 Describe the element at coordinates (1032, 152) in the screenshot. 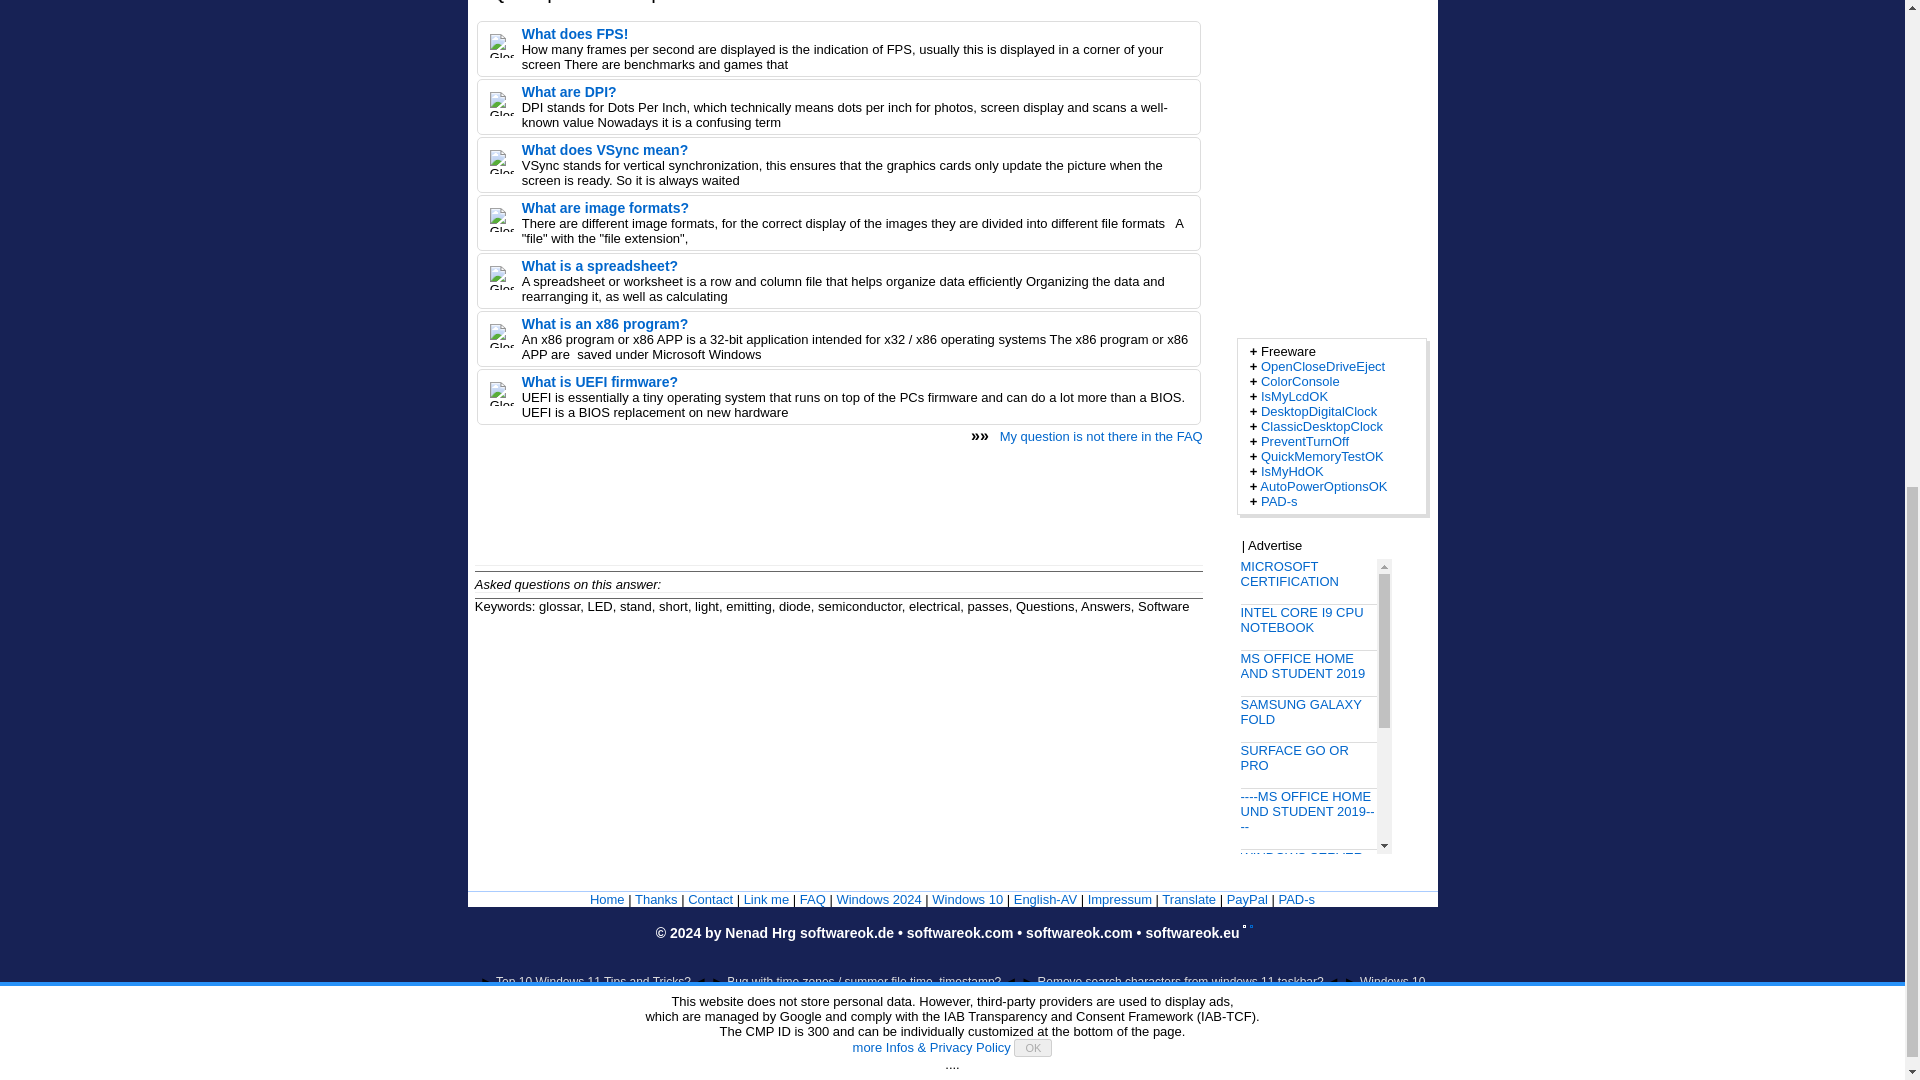

I see ` OK ` at that location.